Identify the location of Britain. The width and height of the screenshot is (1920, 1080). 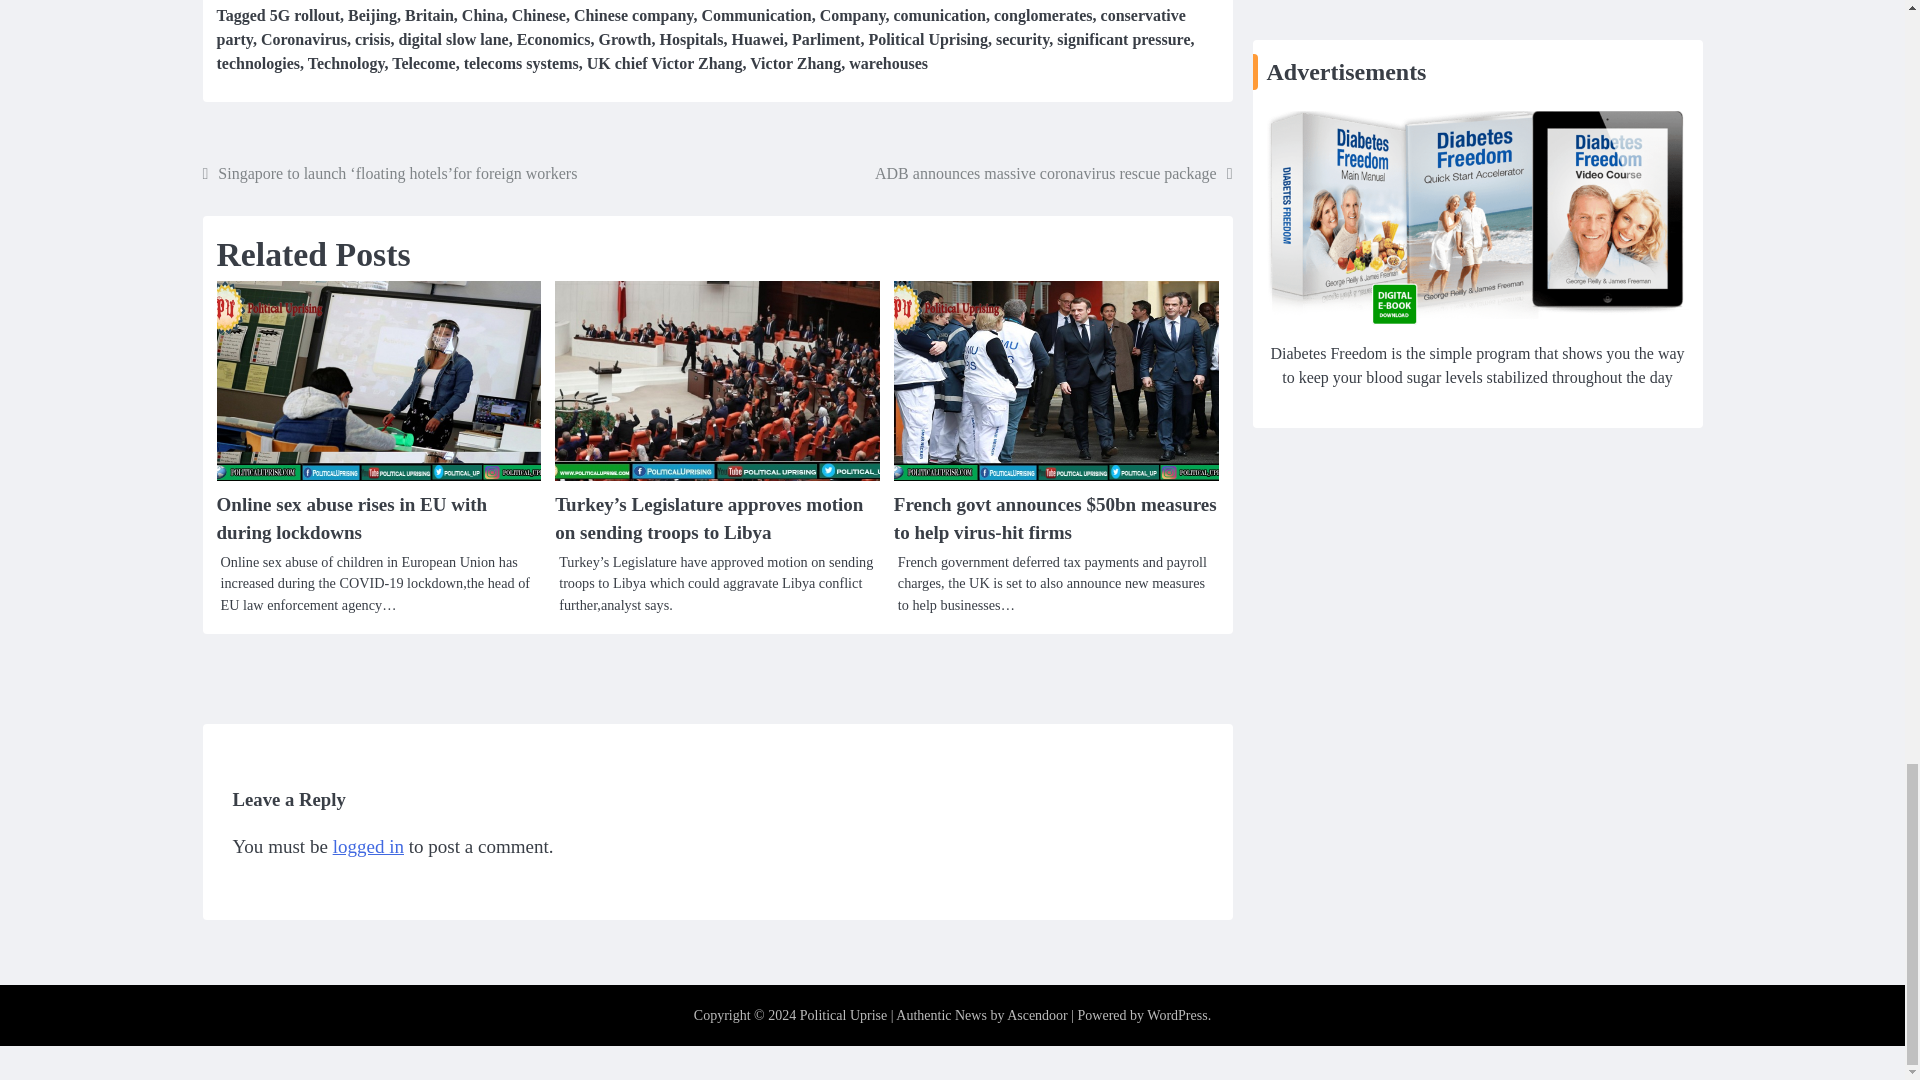
(429, 14).